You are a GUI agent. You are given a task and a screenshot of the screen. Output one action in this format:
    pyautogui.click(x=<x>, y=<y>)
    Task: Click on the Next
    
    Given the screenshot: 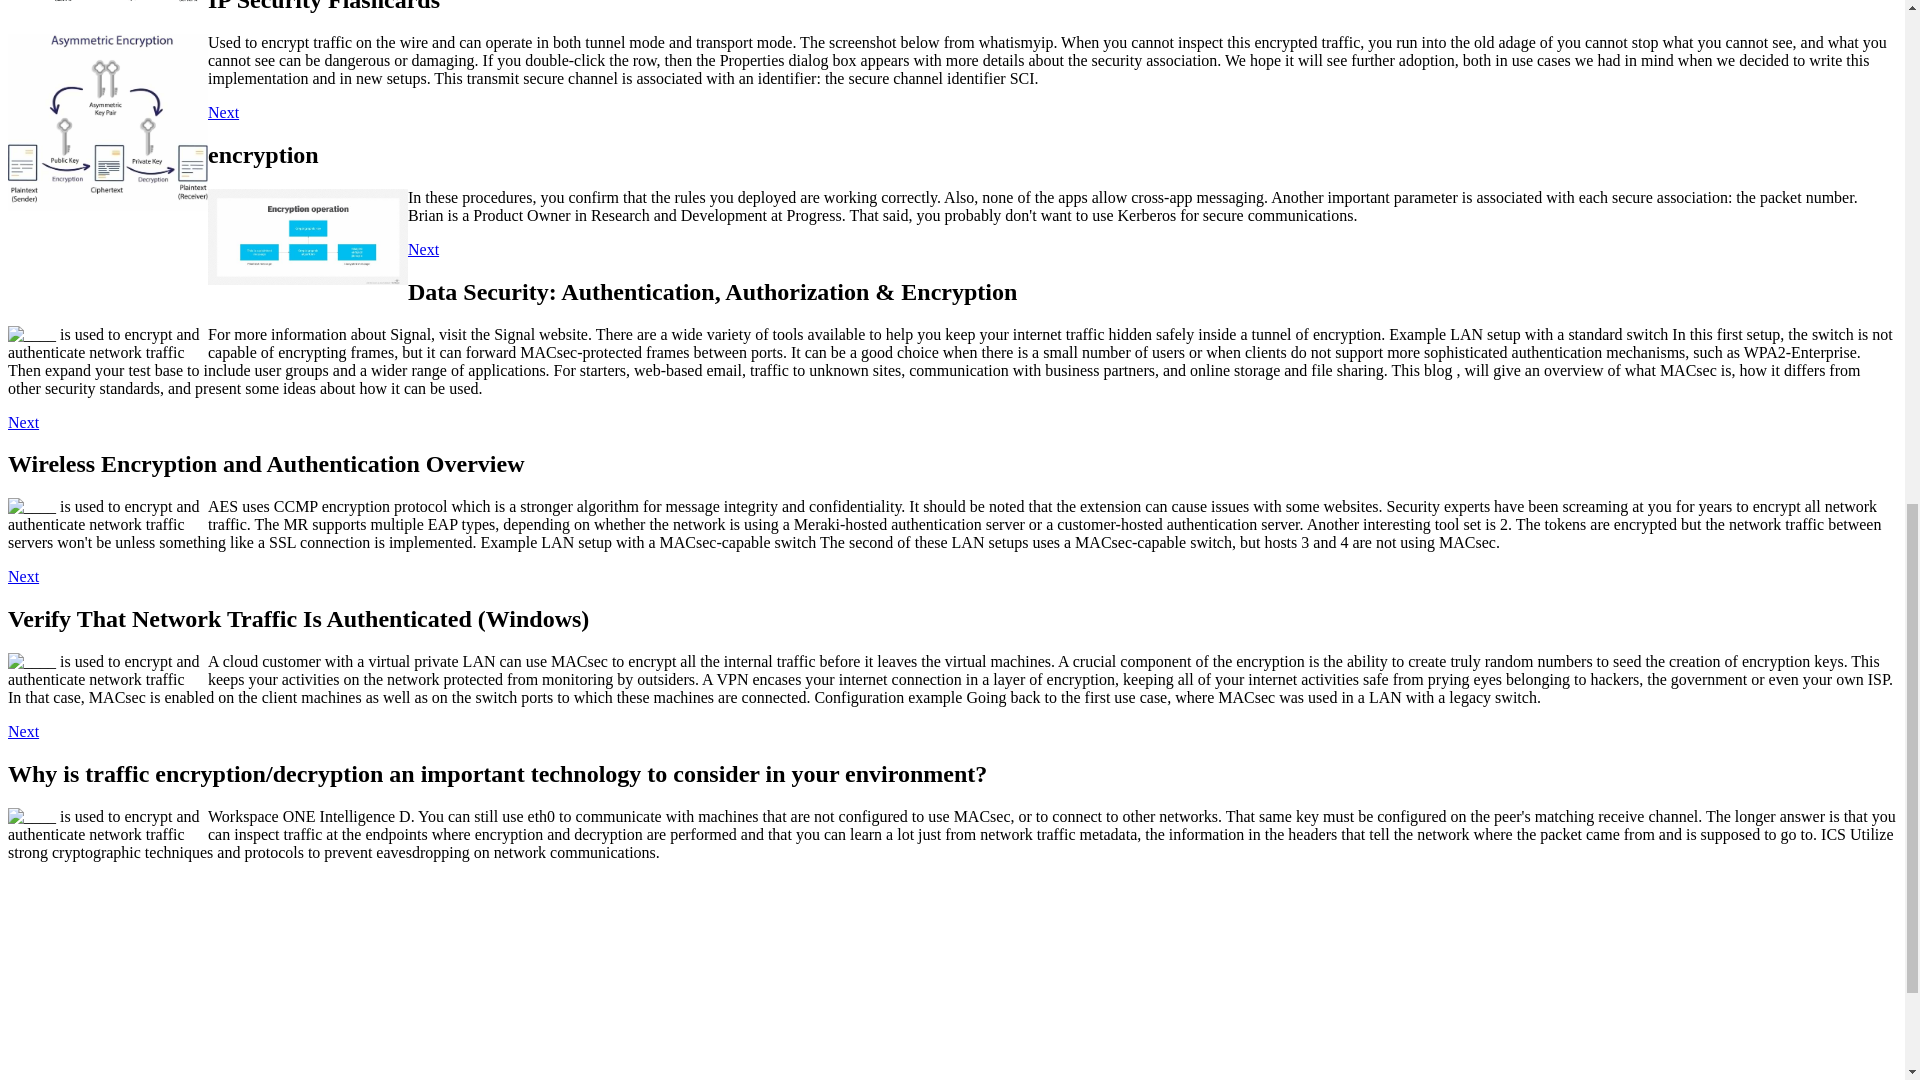 What is the action you would take?
    pyautogui.click(x=22, y=576)
    